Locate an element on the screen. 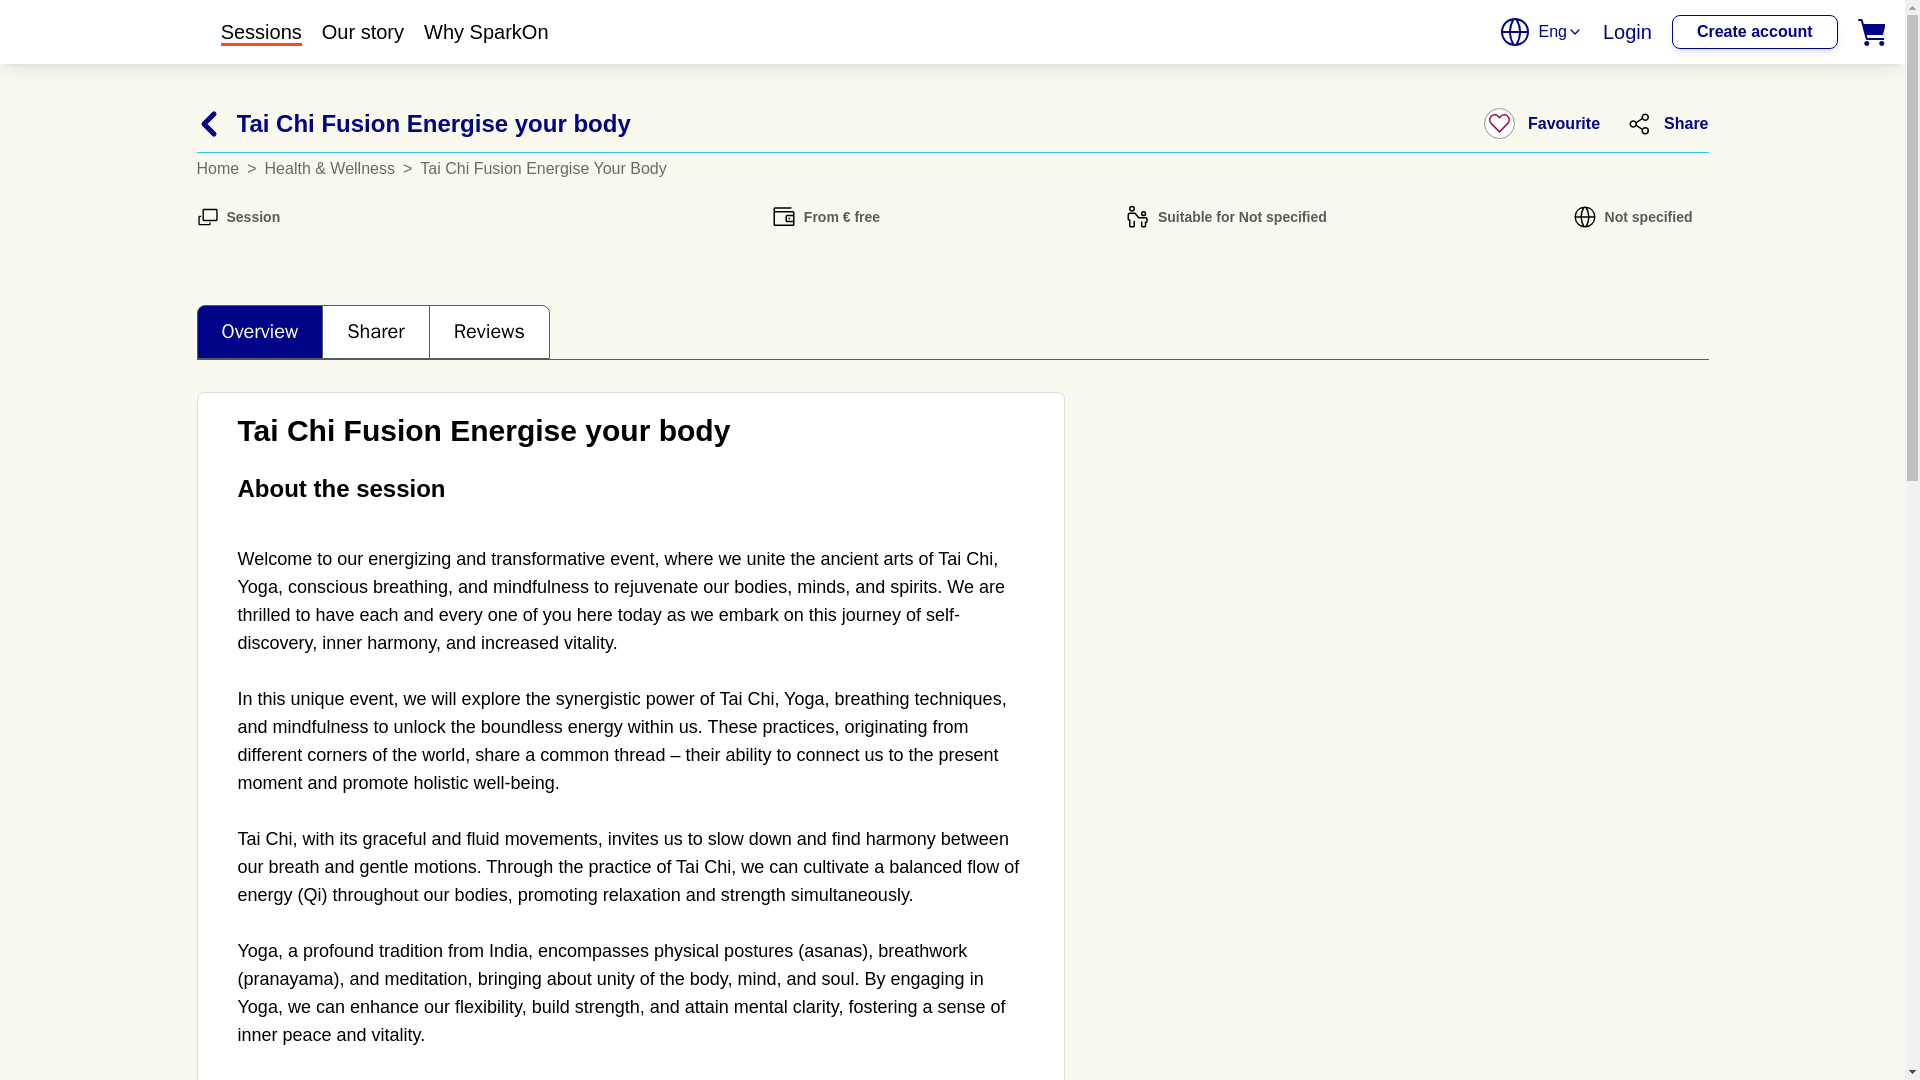  Eng is located at coordinates (1540, 32).